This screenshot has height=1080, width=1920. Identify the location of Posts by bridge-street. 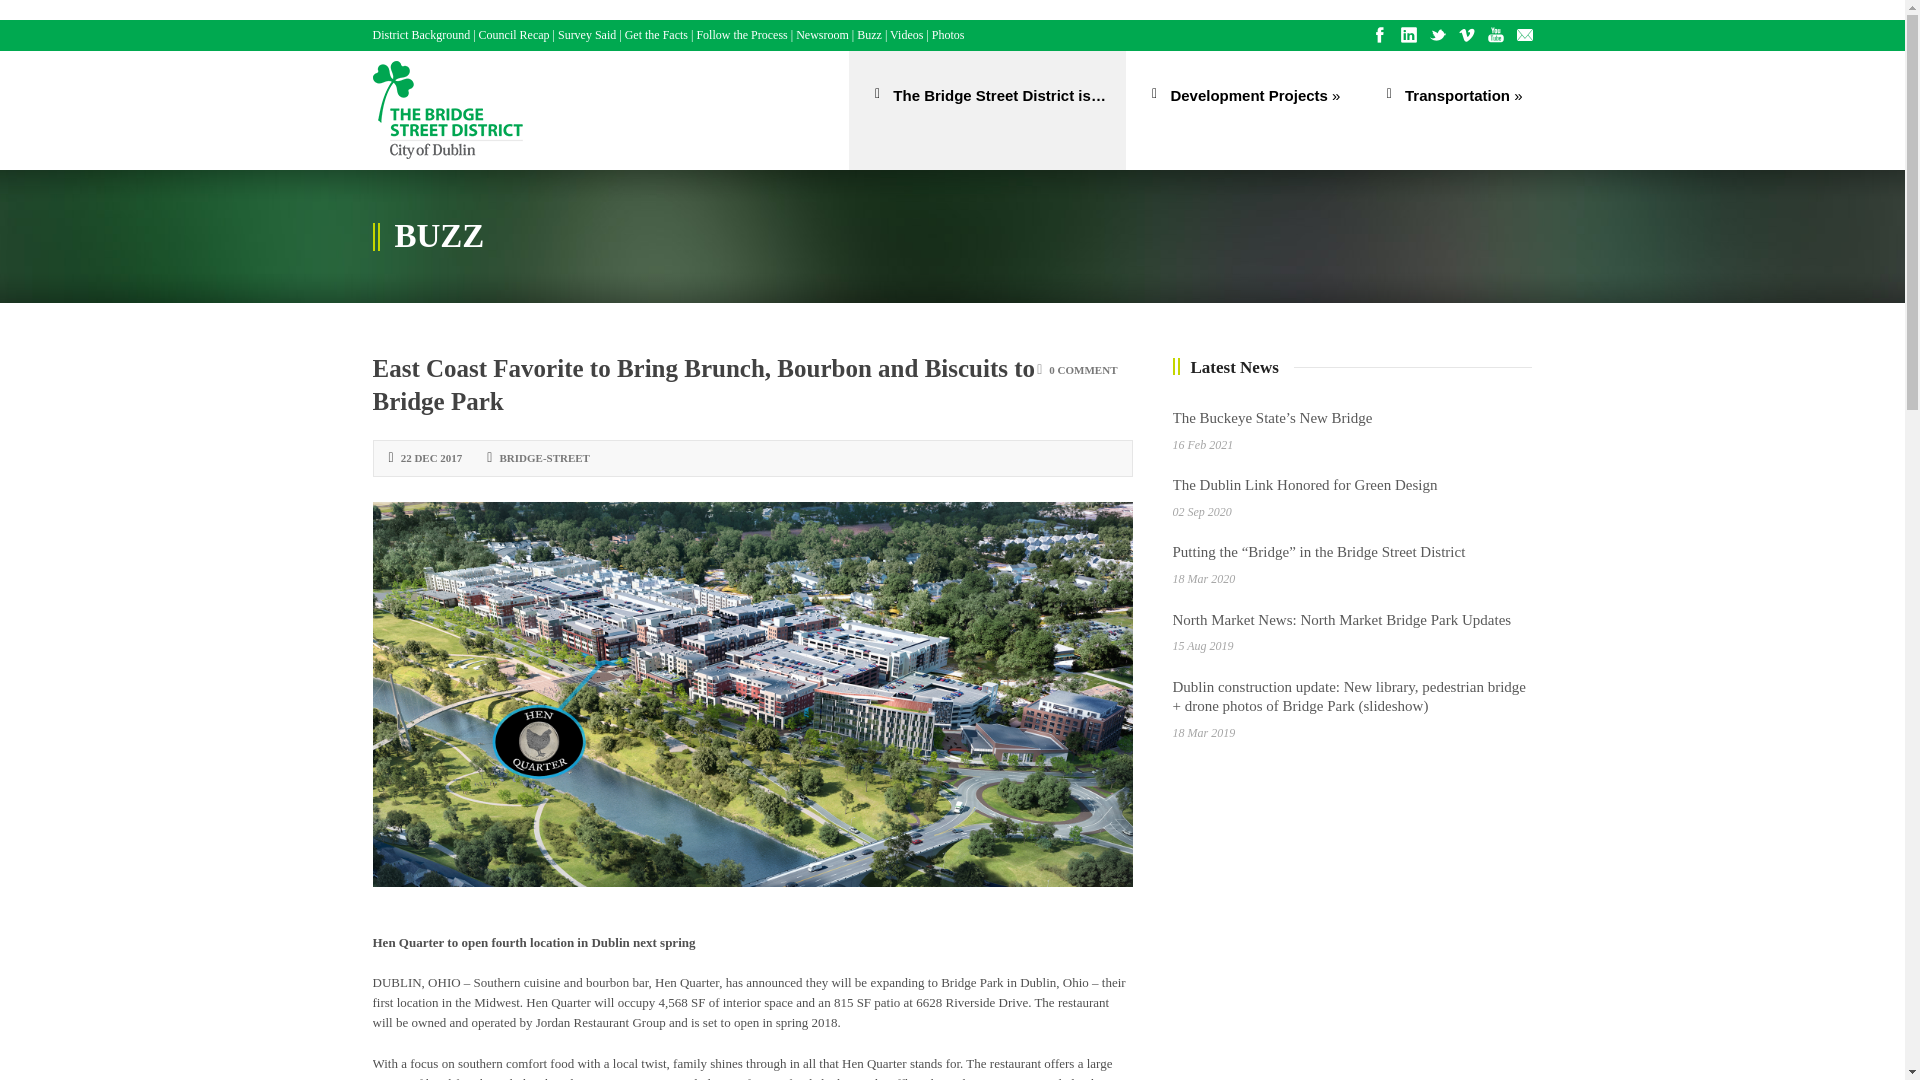
(544, 458).